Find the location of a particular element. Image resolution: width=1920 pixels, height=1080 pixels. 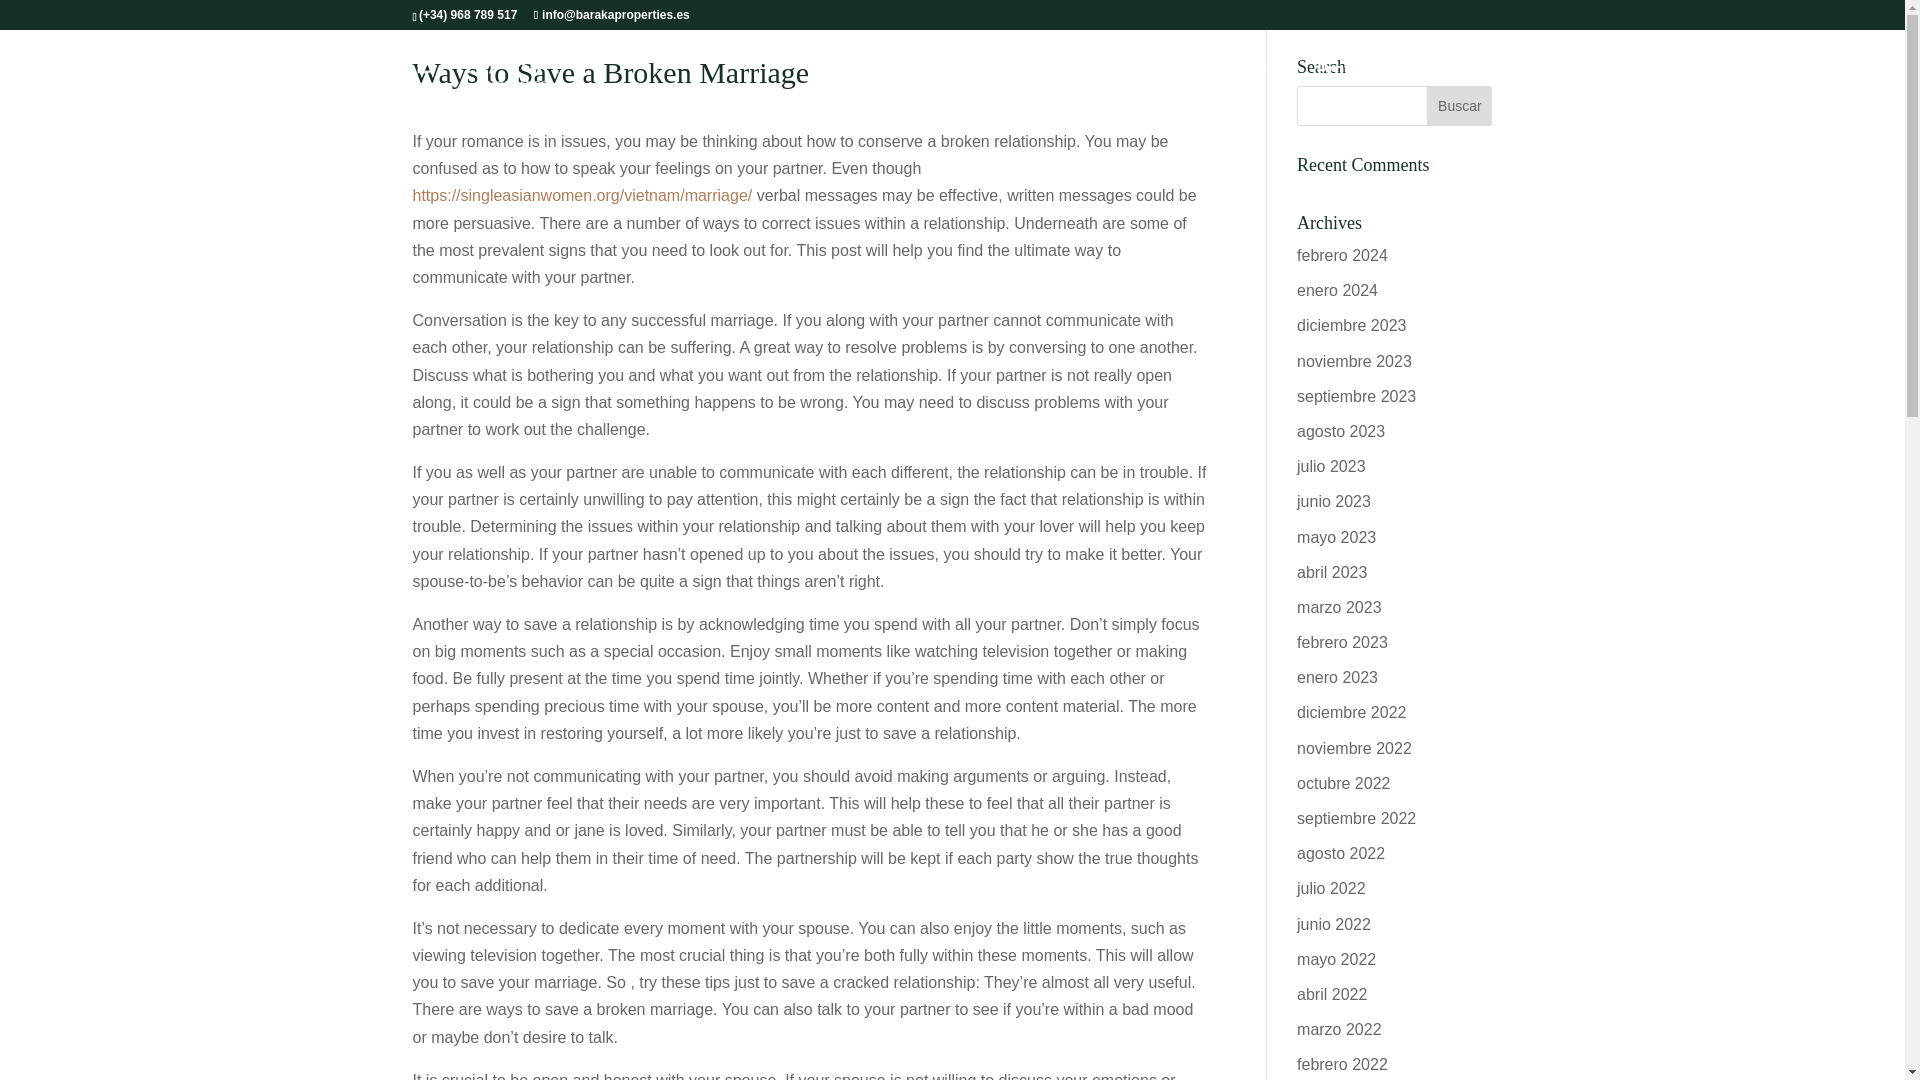

mayo 2022 is located at coordinates (1336, 959).